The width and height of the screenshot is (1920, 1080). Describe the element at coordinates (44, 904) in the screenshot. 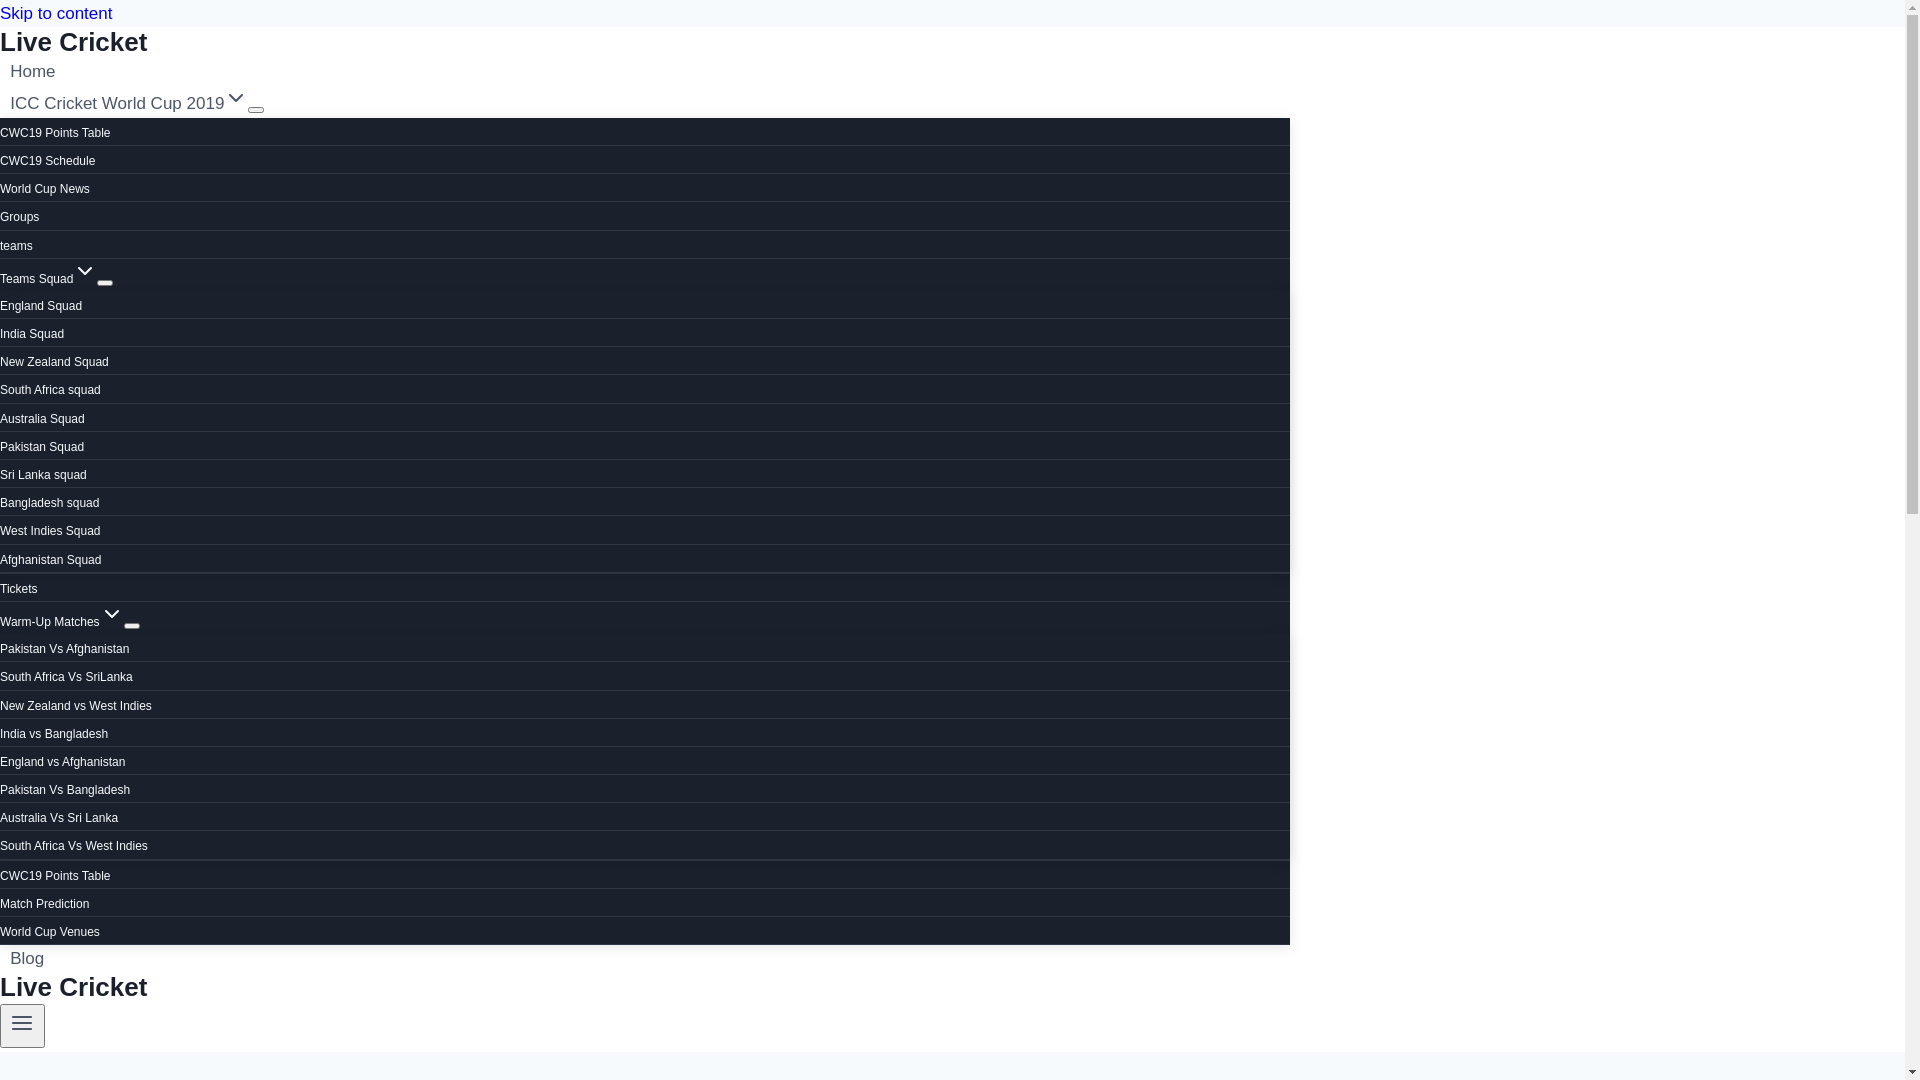

I see `Match Prediction` at that location.